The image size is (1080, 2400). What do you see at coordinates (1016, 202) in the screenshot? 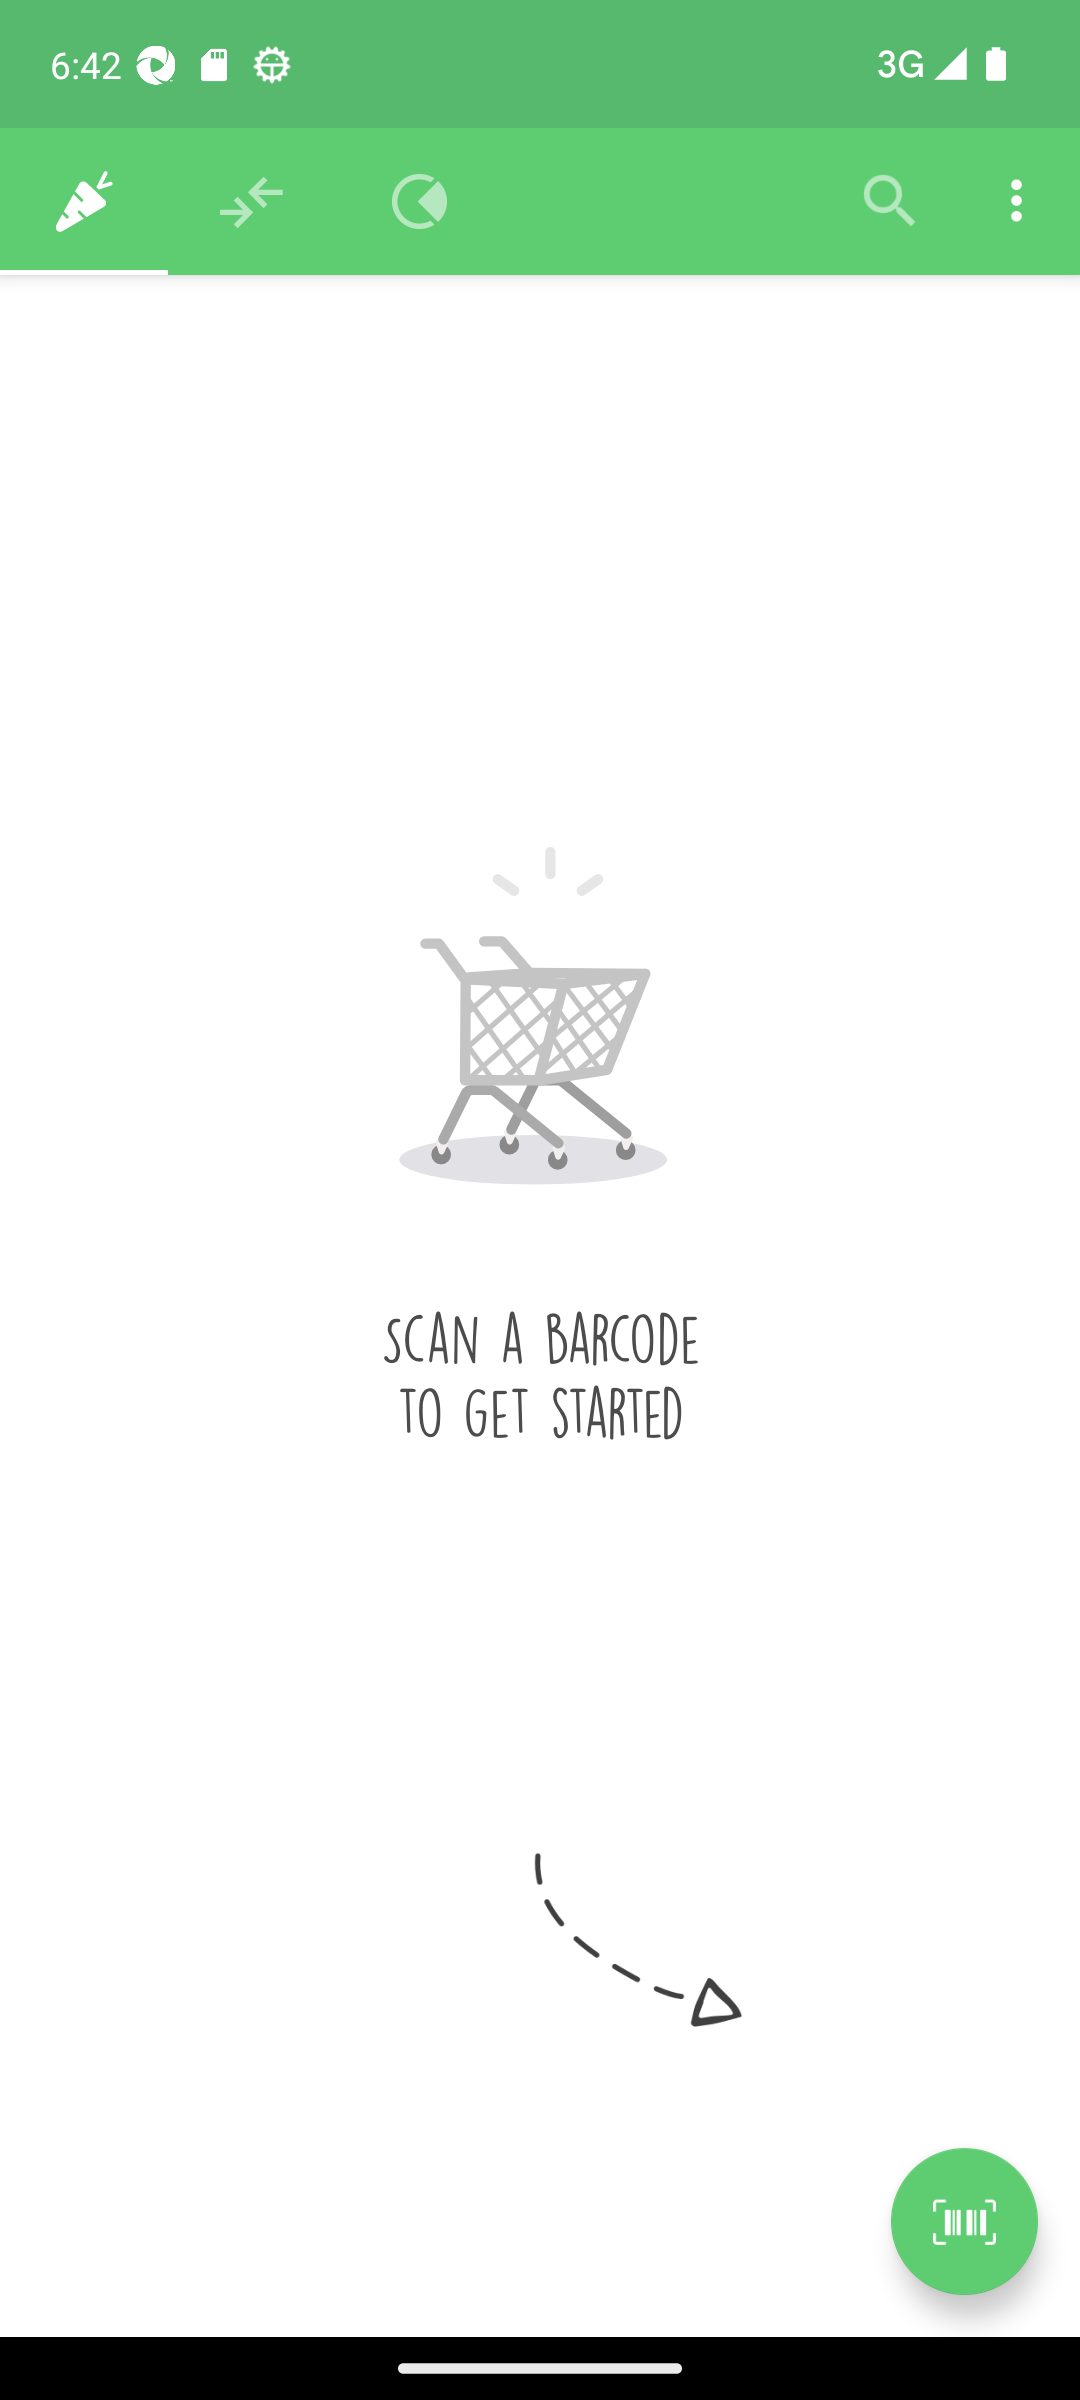
I see `Settings` at bounding box center [1016, 202].